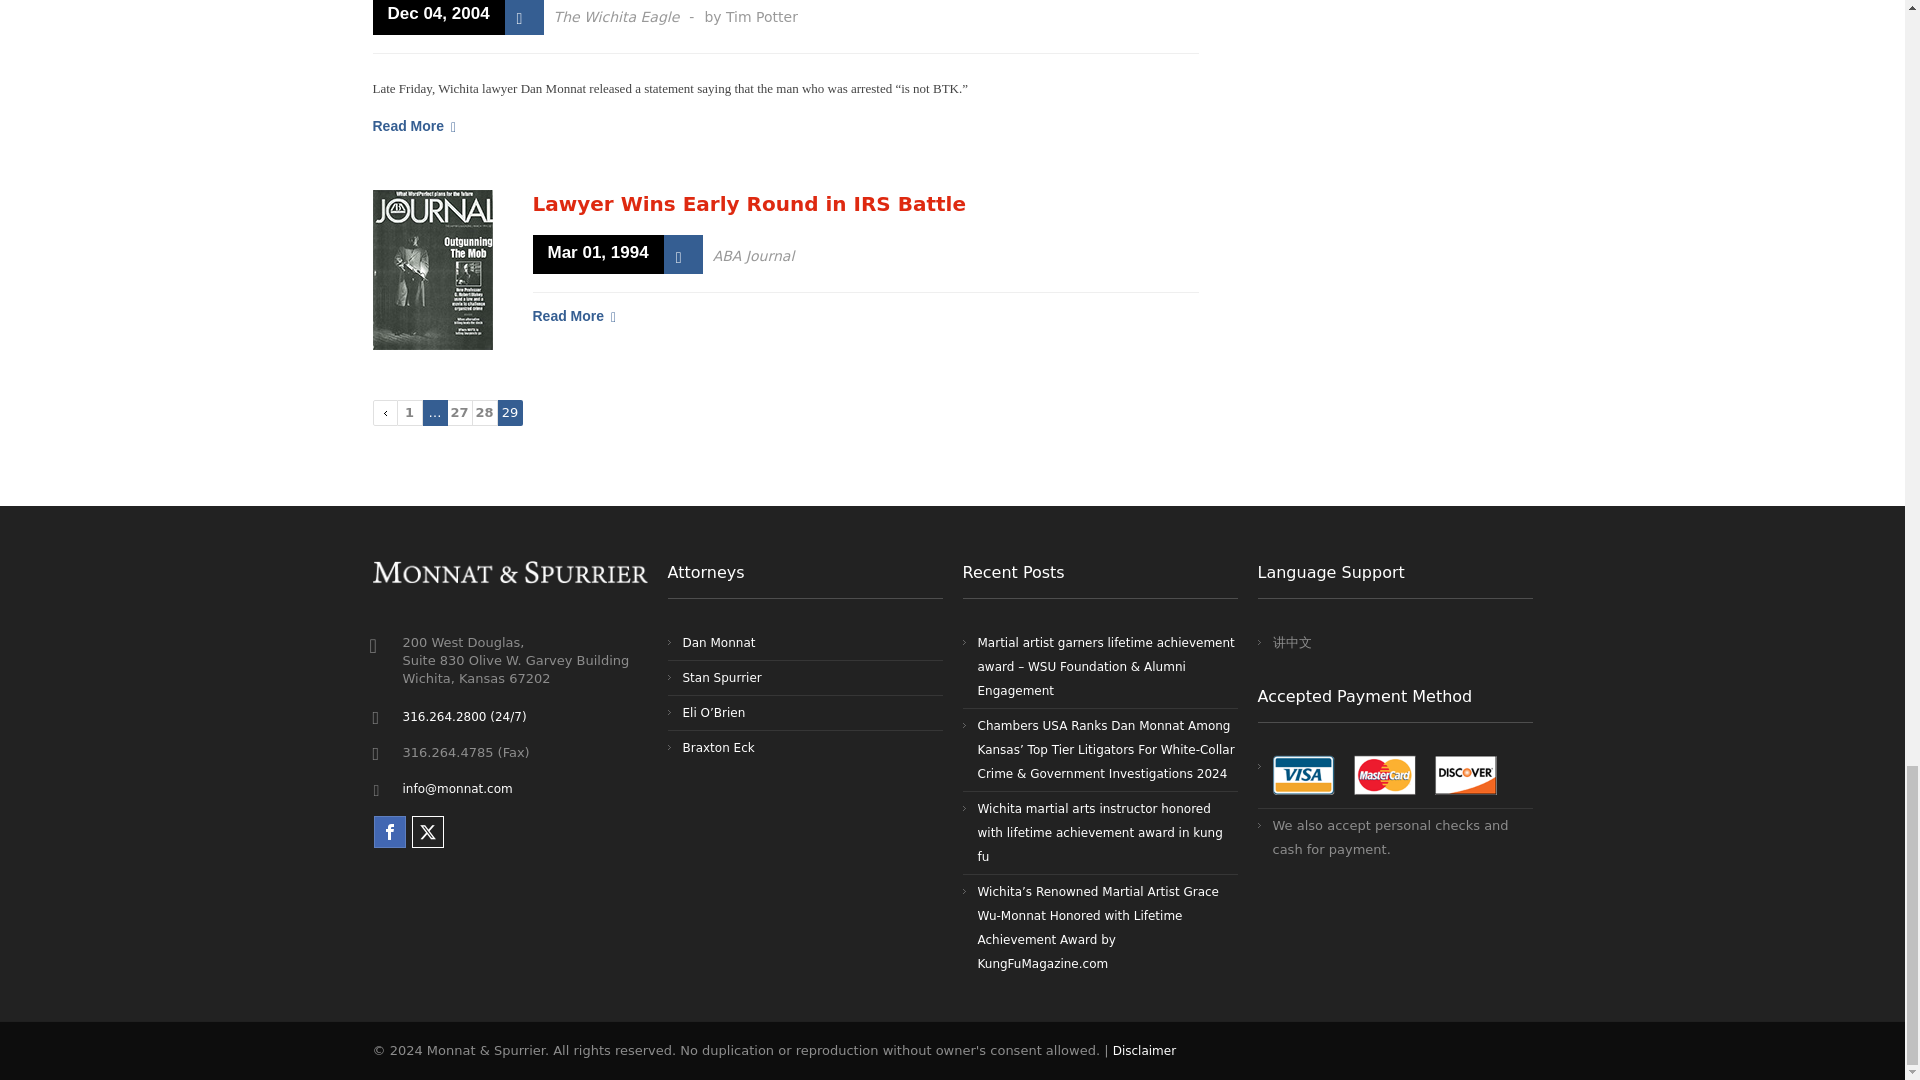  Describe the element at coordinates (596, 254) in the screenshot. I see `Mar 01, 1994` at that location.